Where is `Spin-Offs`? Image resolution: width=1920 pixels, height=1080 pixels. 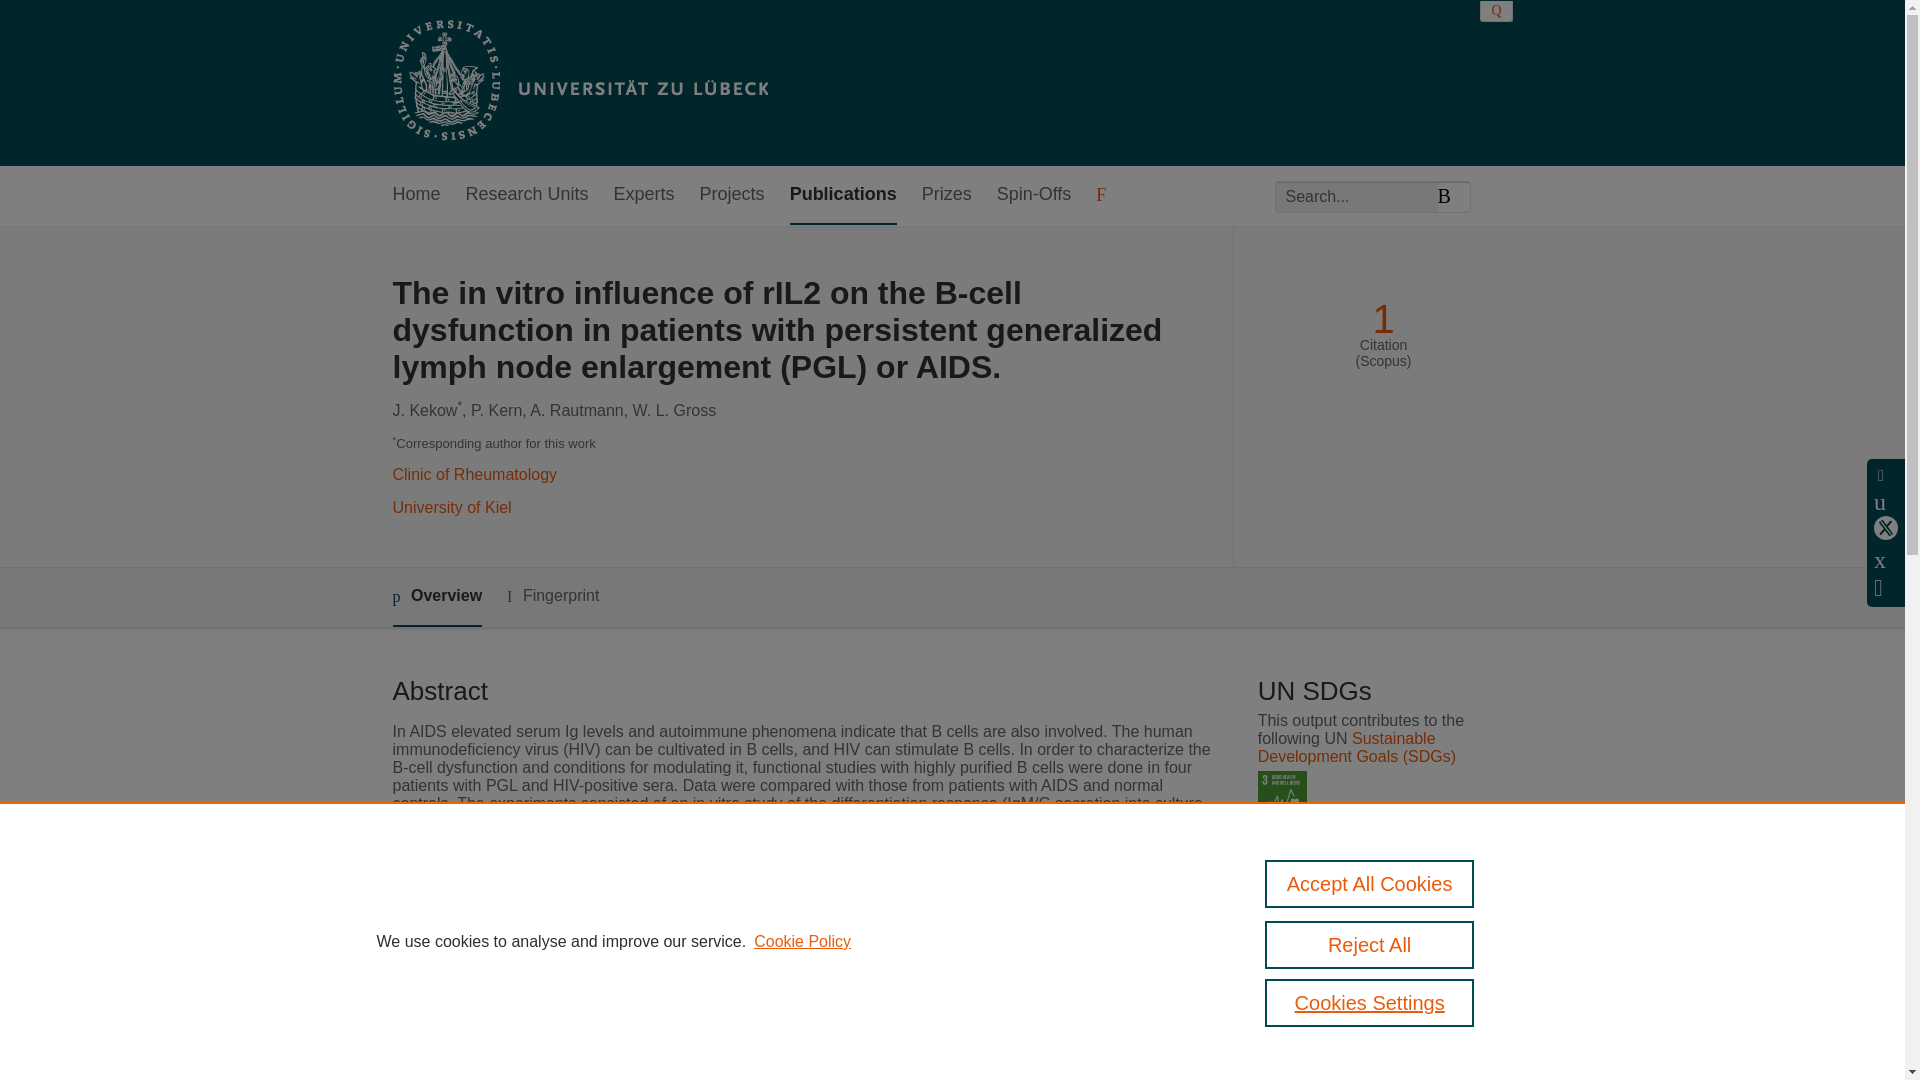 Spin-Offs is located at coordinates (1034, 195).